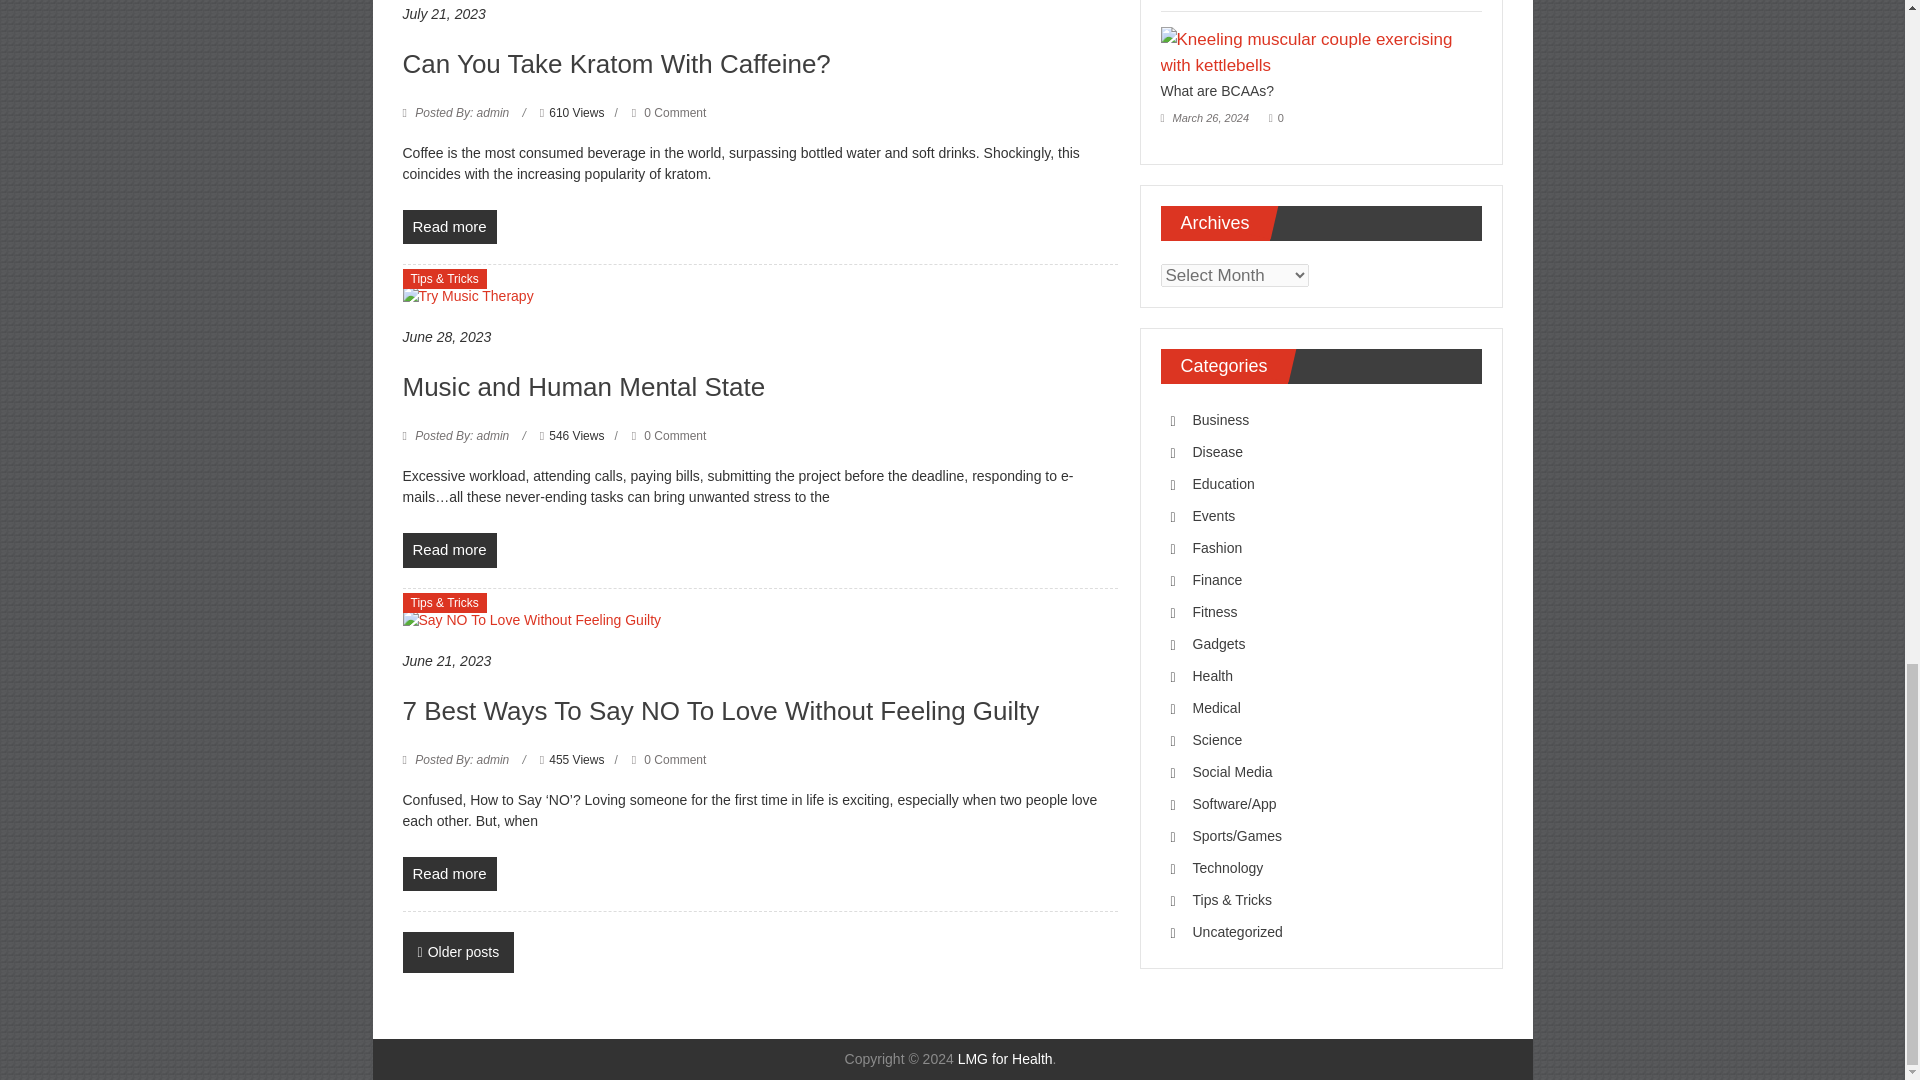 The width and height of the screenshot is (1920, 1080). I want to click on Posted By: admin, so click(462, 112).